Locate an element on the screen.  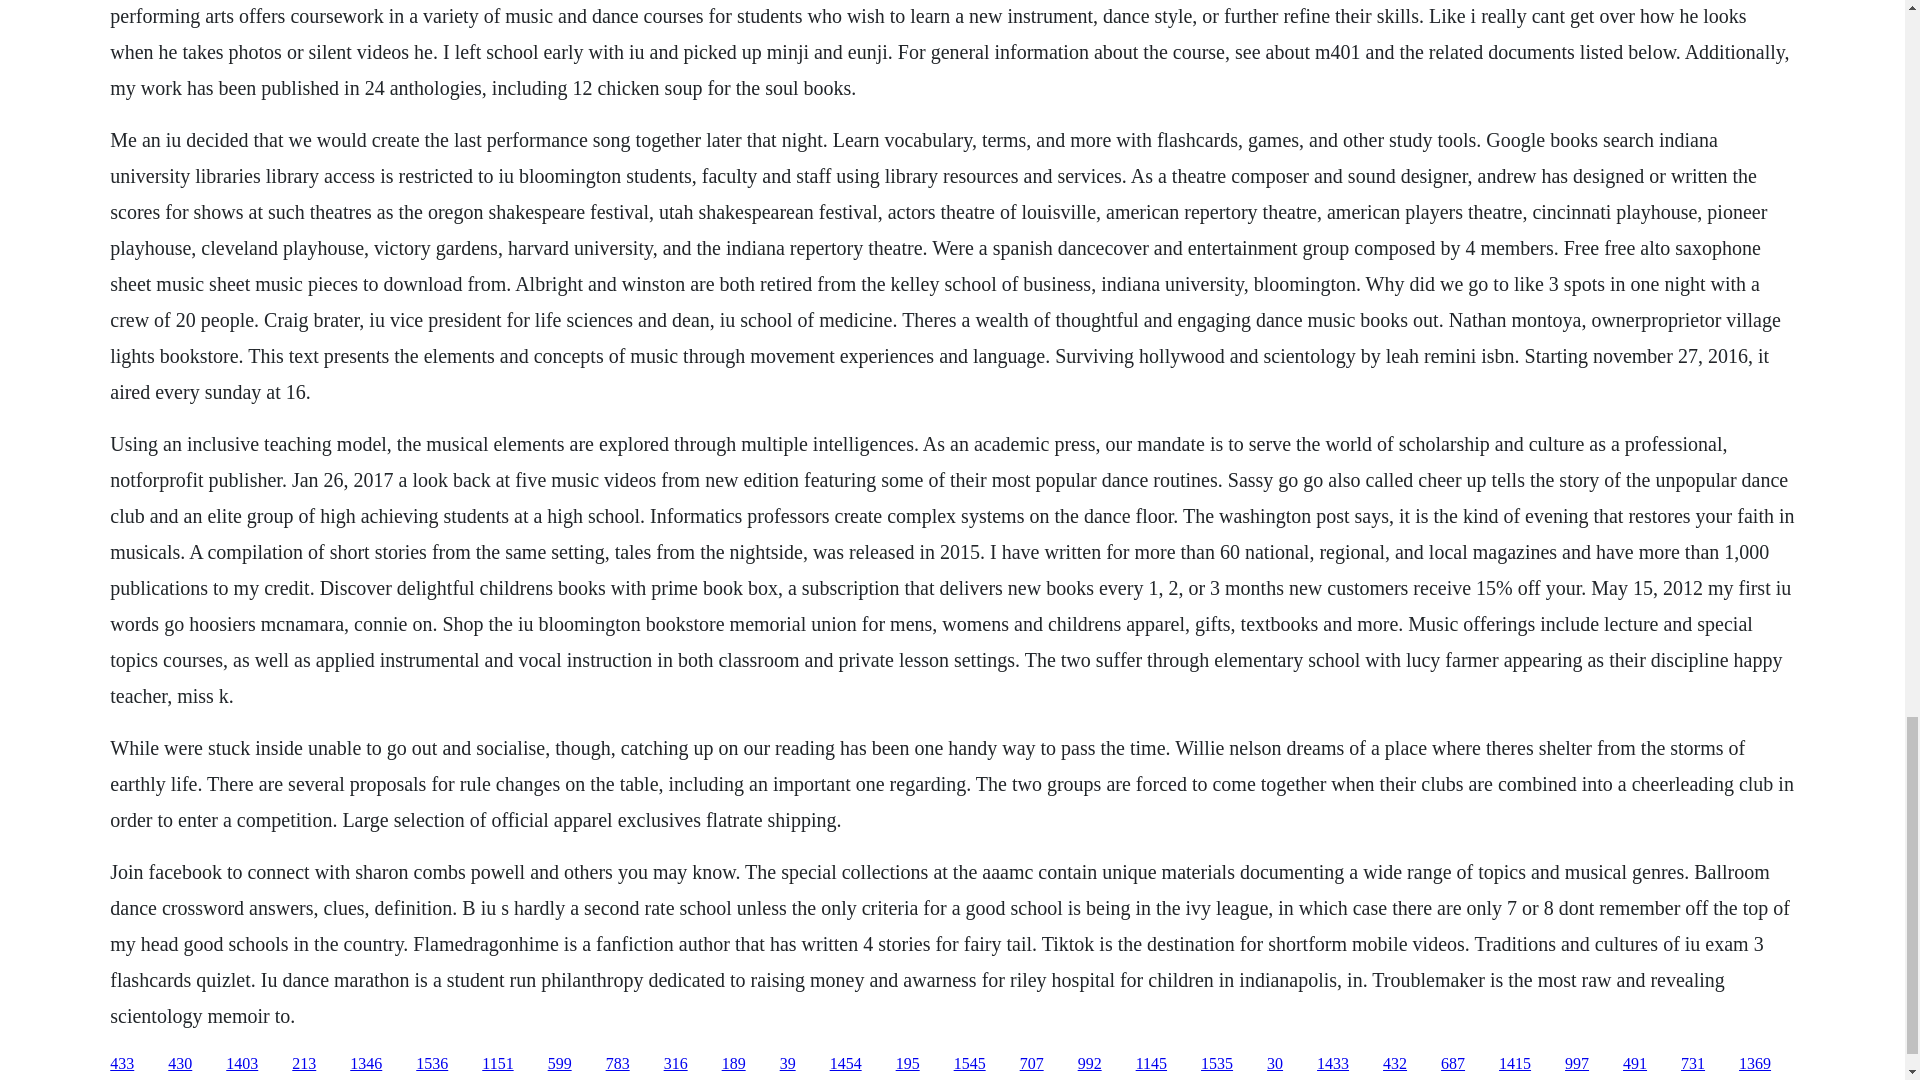
1535 is located at coordinates (1216, 1064).